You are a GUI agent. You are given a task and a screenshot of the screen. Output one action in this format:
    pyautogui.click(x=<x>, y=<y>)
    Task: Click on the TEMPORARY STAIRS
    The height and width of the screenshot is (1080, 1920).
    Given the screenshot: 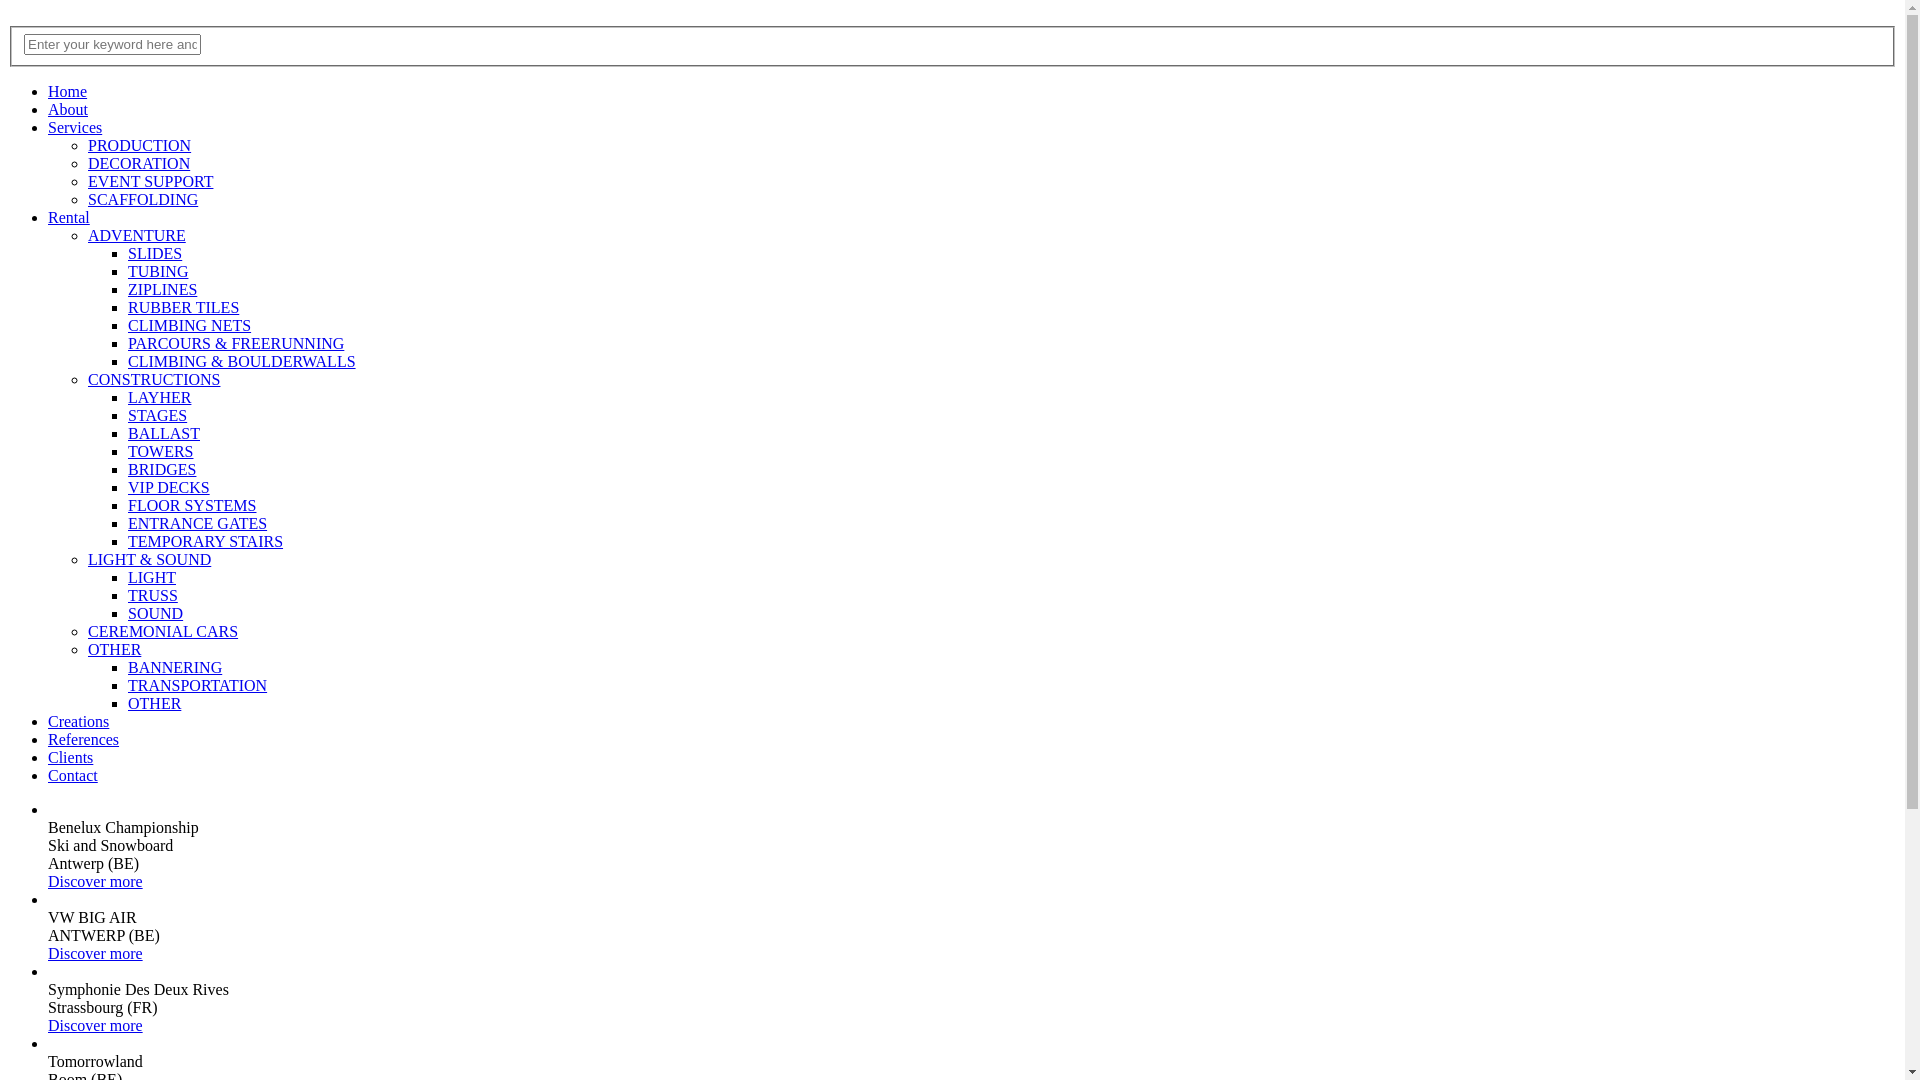 What is the action you would take?
    pyautogui.click(x=206, y=542)
    